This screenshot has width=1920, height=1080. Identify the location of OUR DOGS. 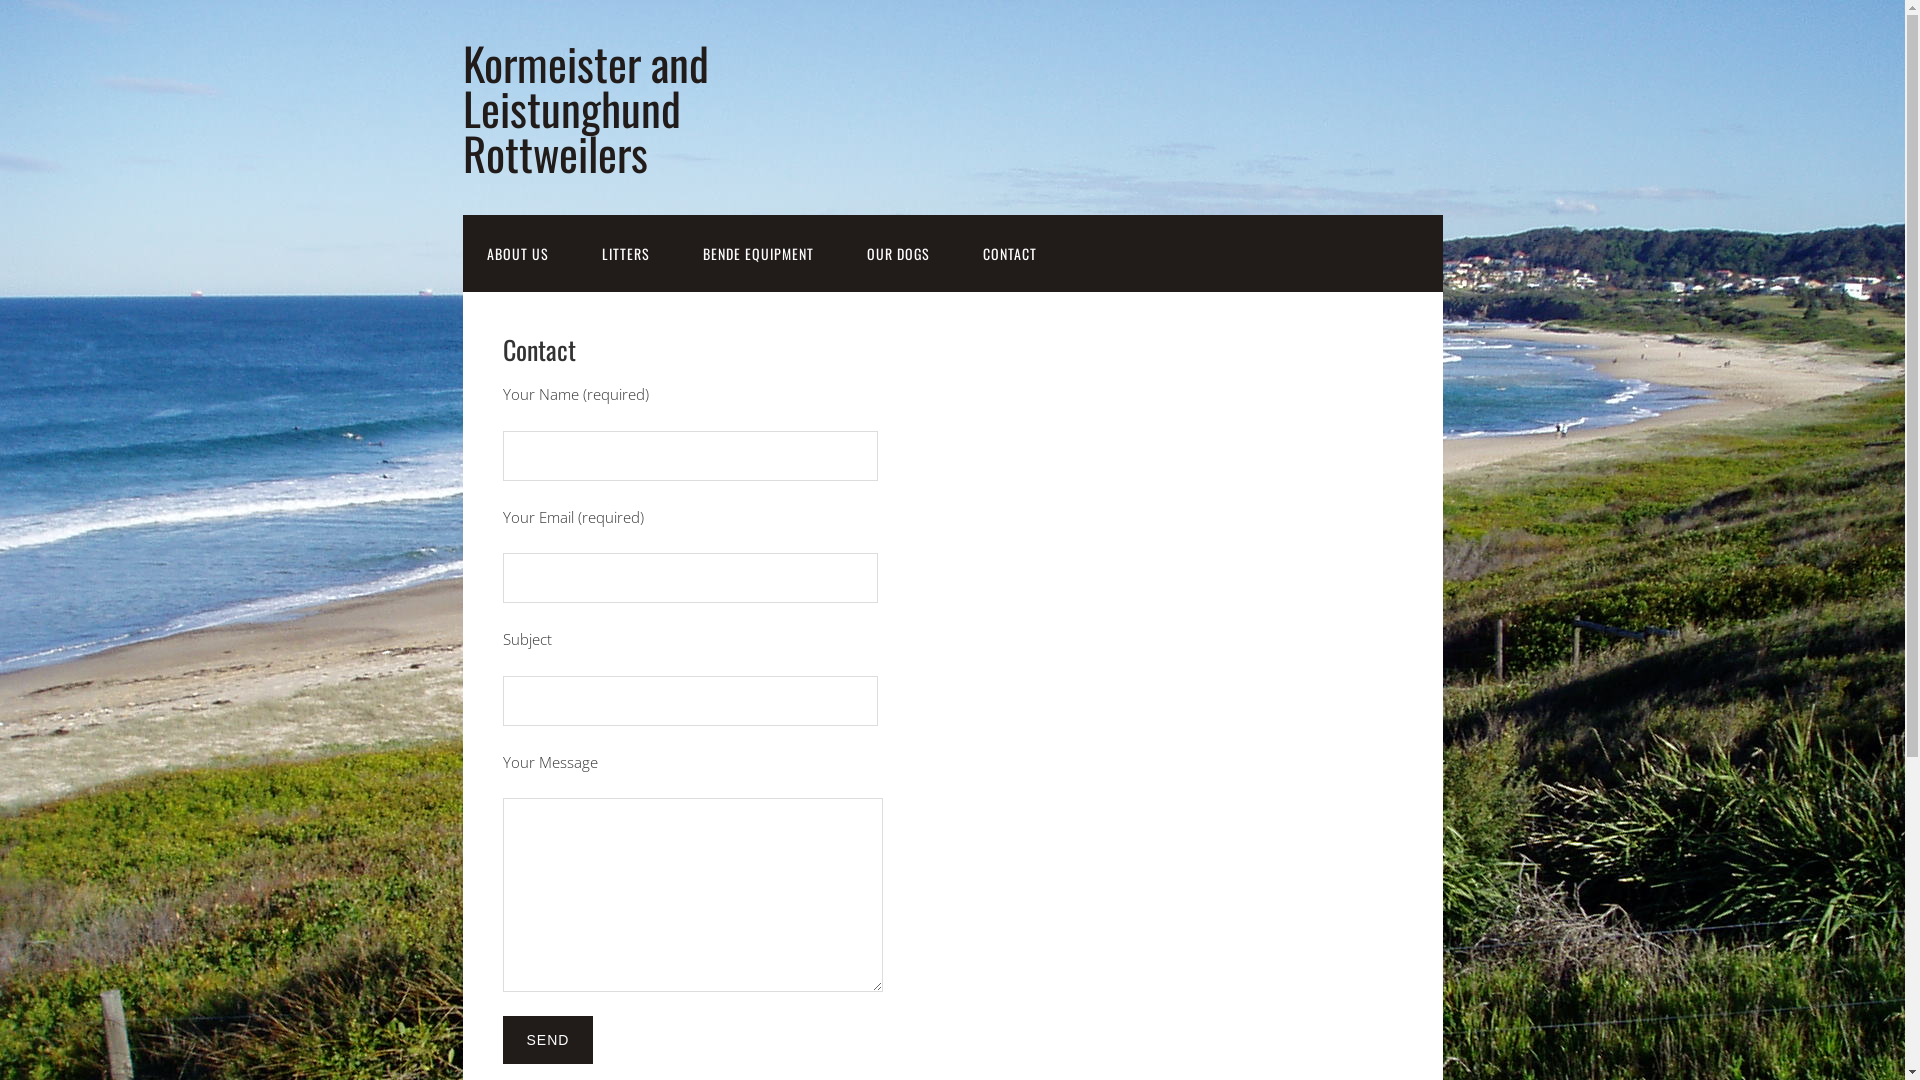
(898, 254).